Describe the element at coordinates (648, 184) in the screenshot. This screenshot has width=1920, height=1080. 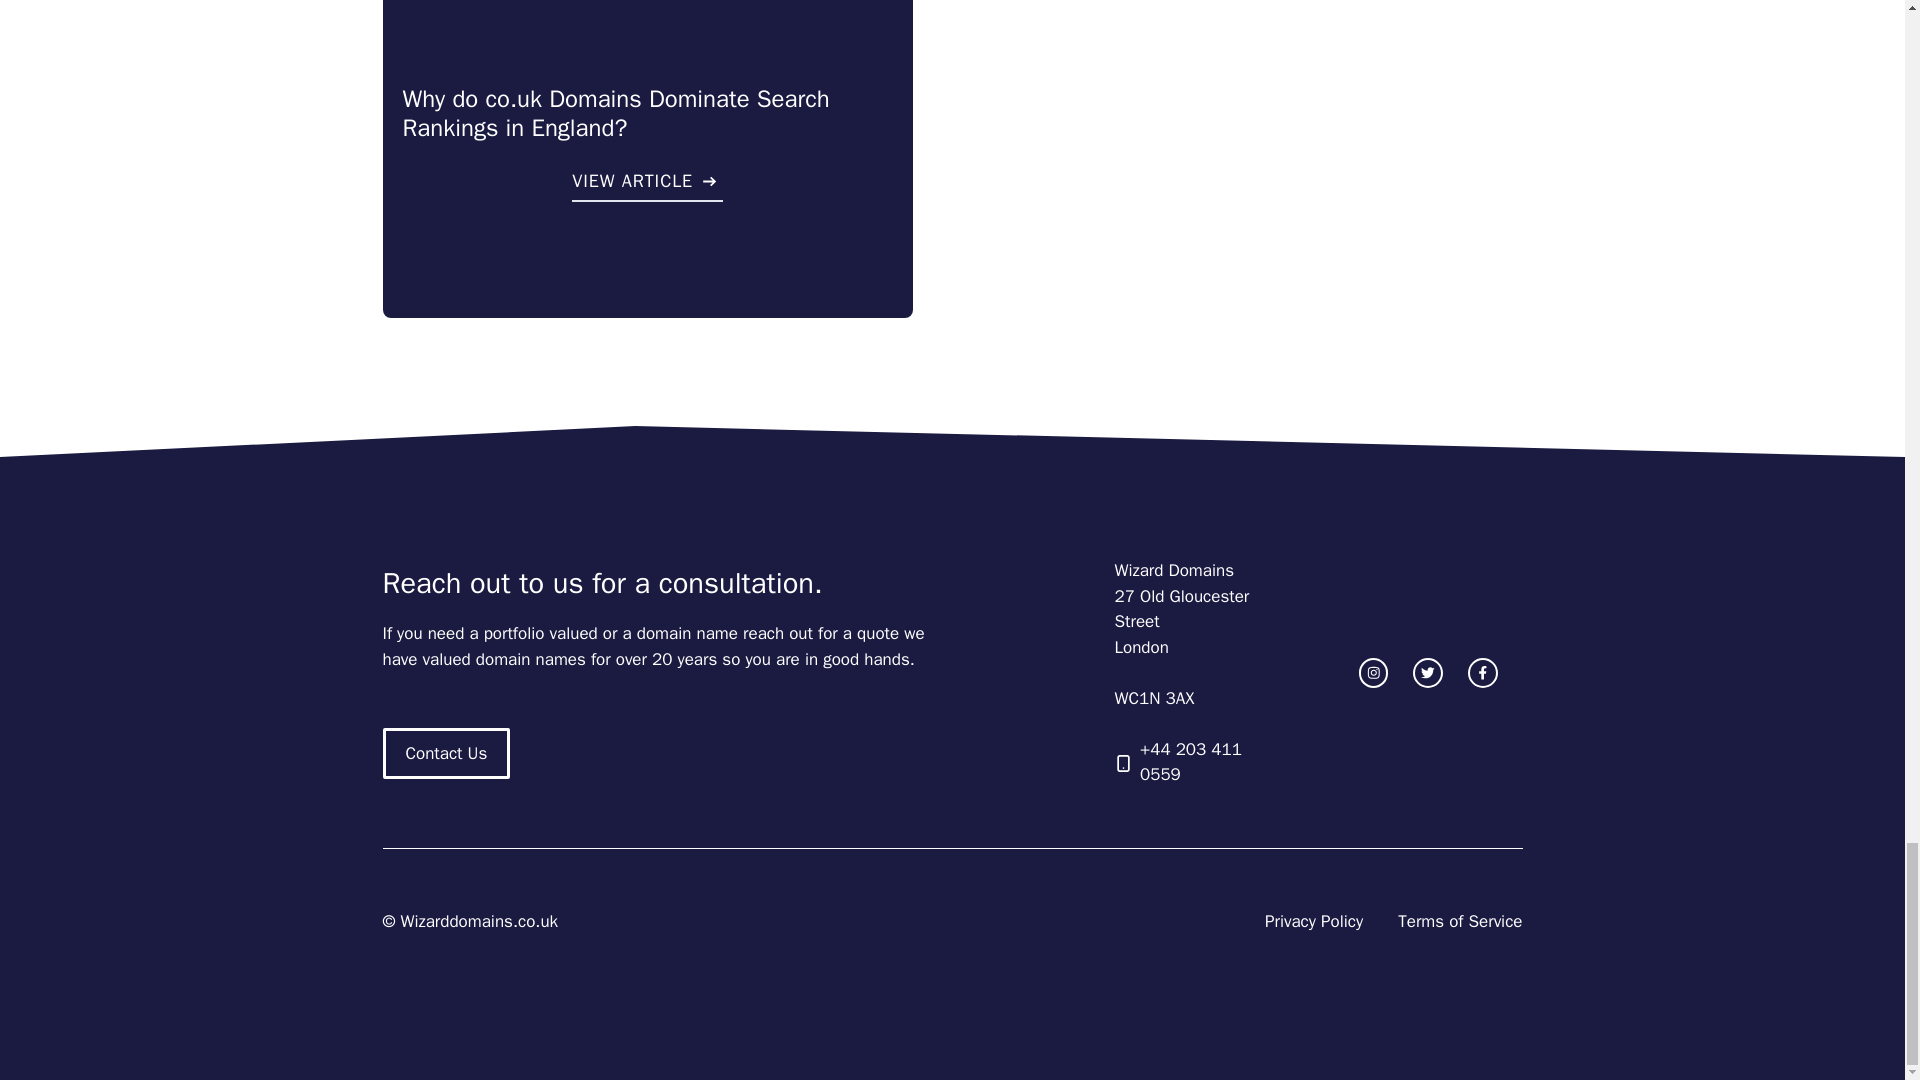
I see `VIEW ARTICLE` at that location.